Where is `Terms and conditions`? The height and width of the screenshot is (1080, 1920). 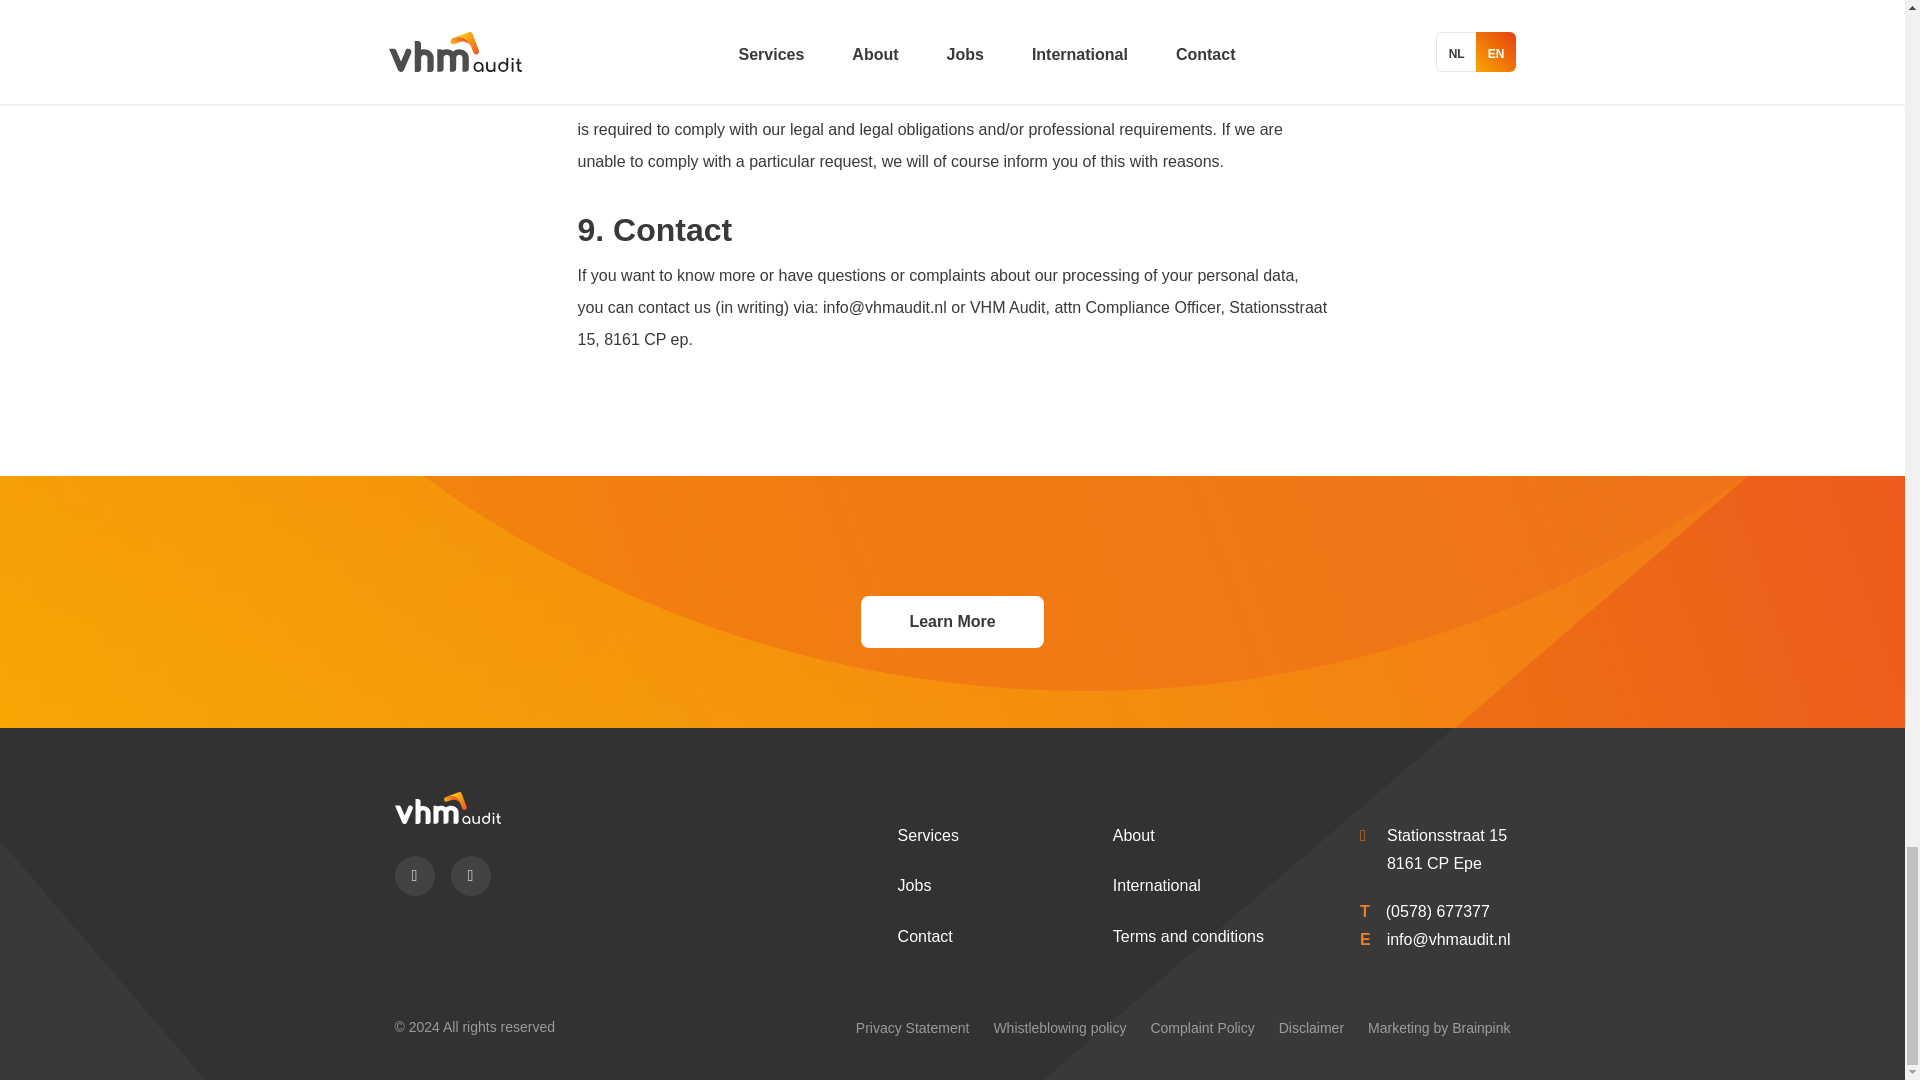 Terms and conditions is located at coordinates (1188, 936).